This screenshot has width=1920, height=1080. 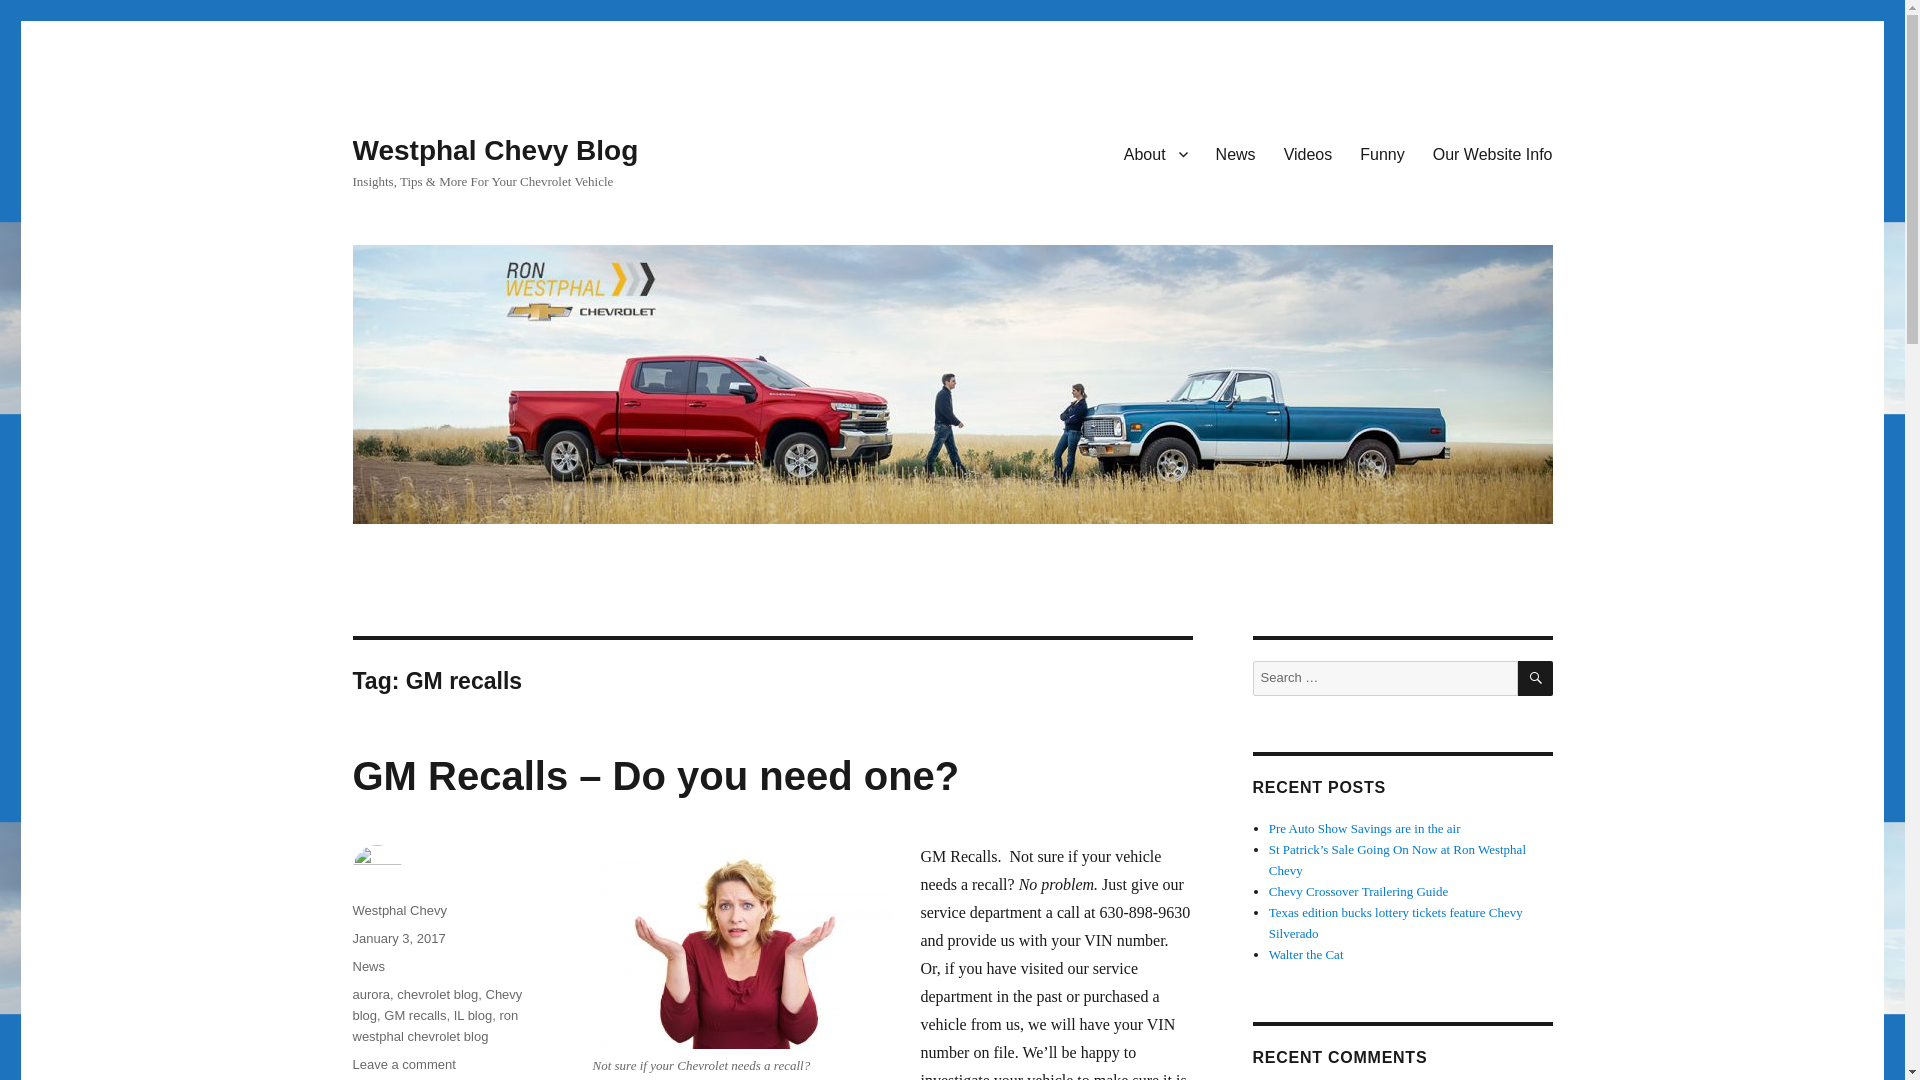 What do you see at coordinates (438, 994) in the screenshot?
I see `chevrolet blog` at bounding box center [438, 994].